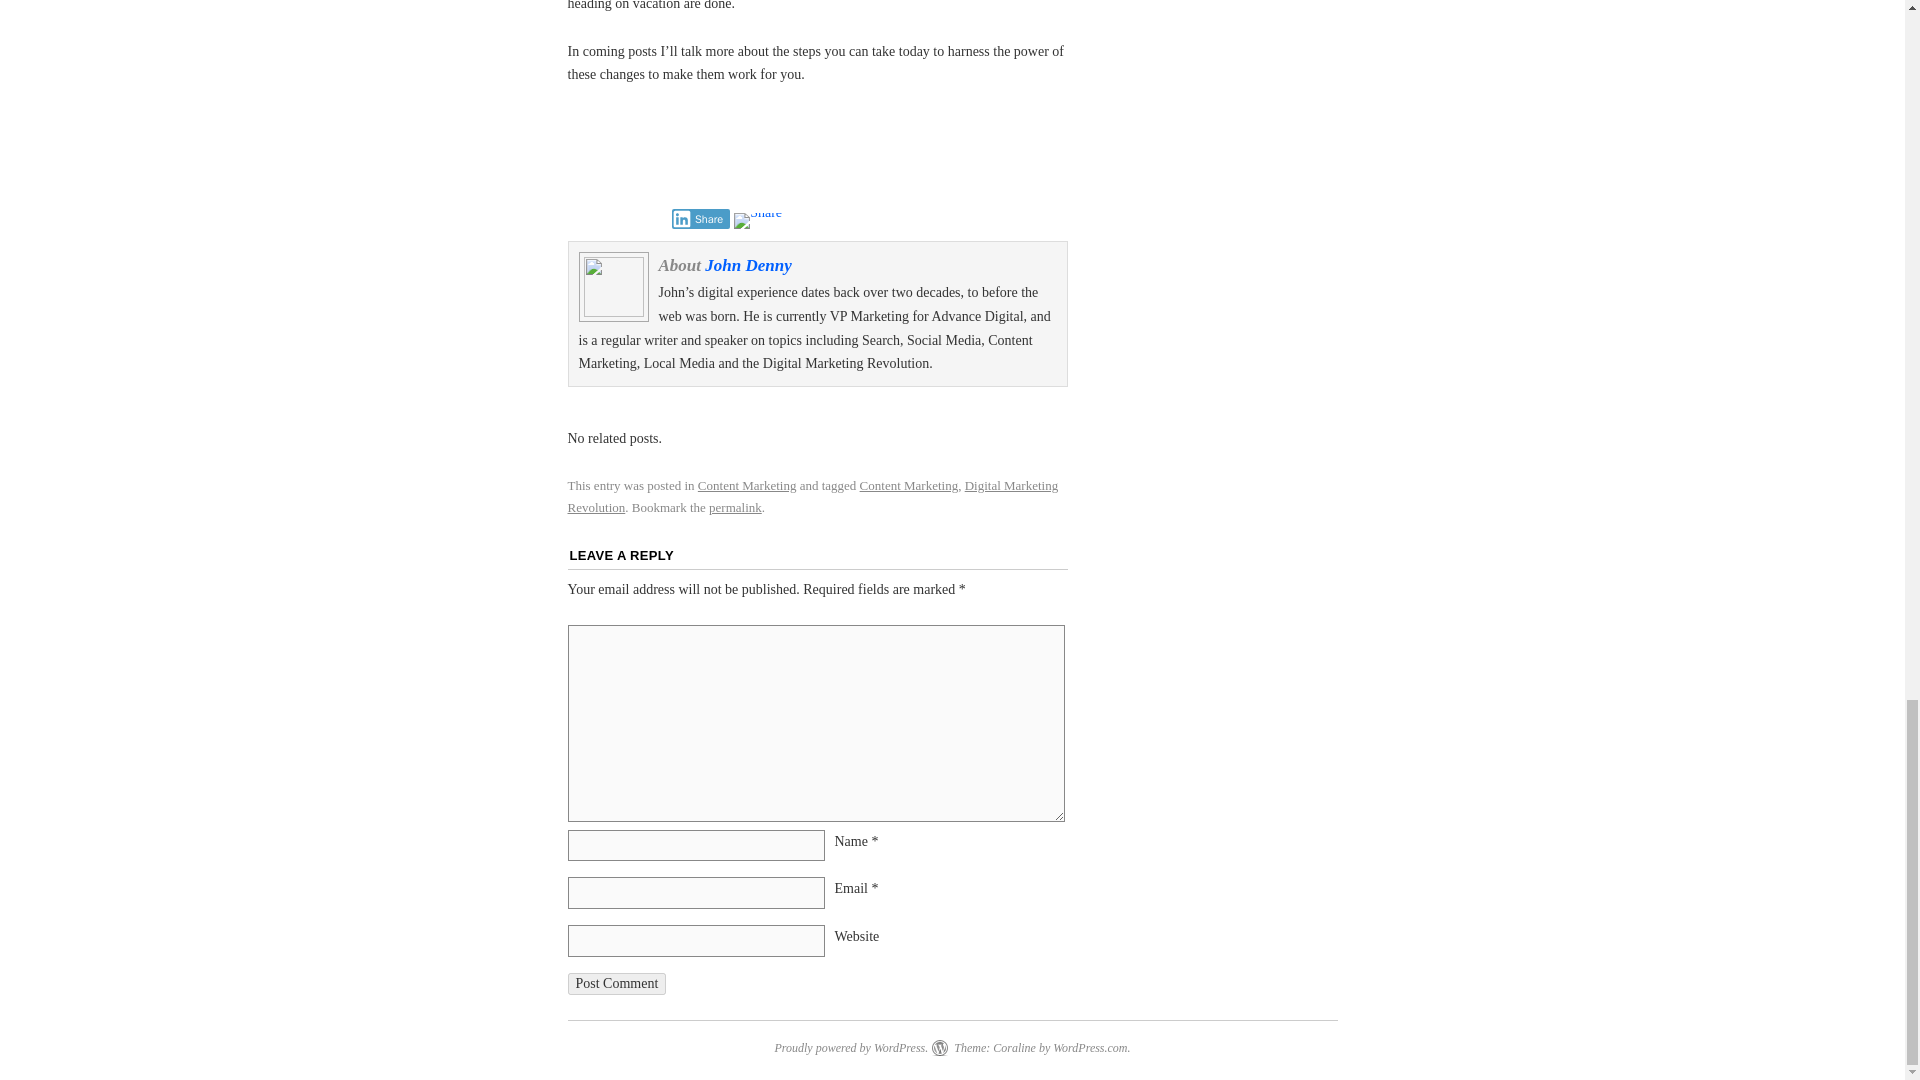 The height and width of the screenshot is (1080, 1920). I want to click on Content Marketing, so click(909, 485).